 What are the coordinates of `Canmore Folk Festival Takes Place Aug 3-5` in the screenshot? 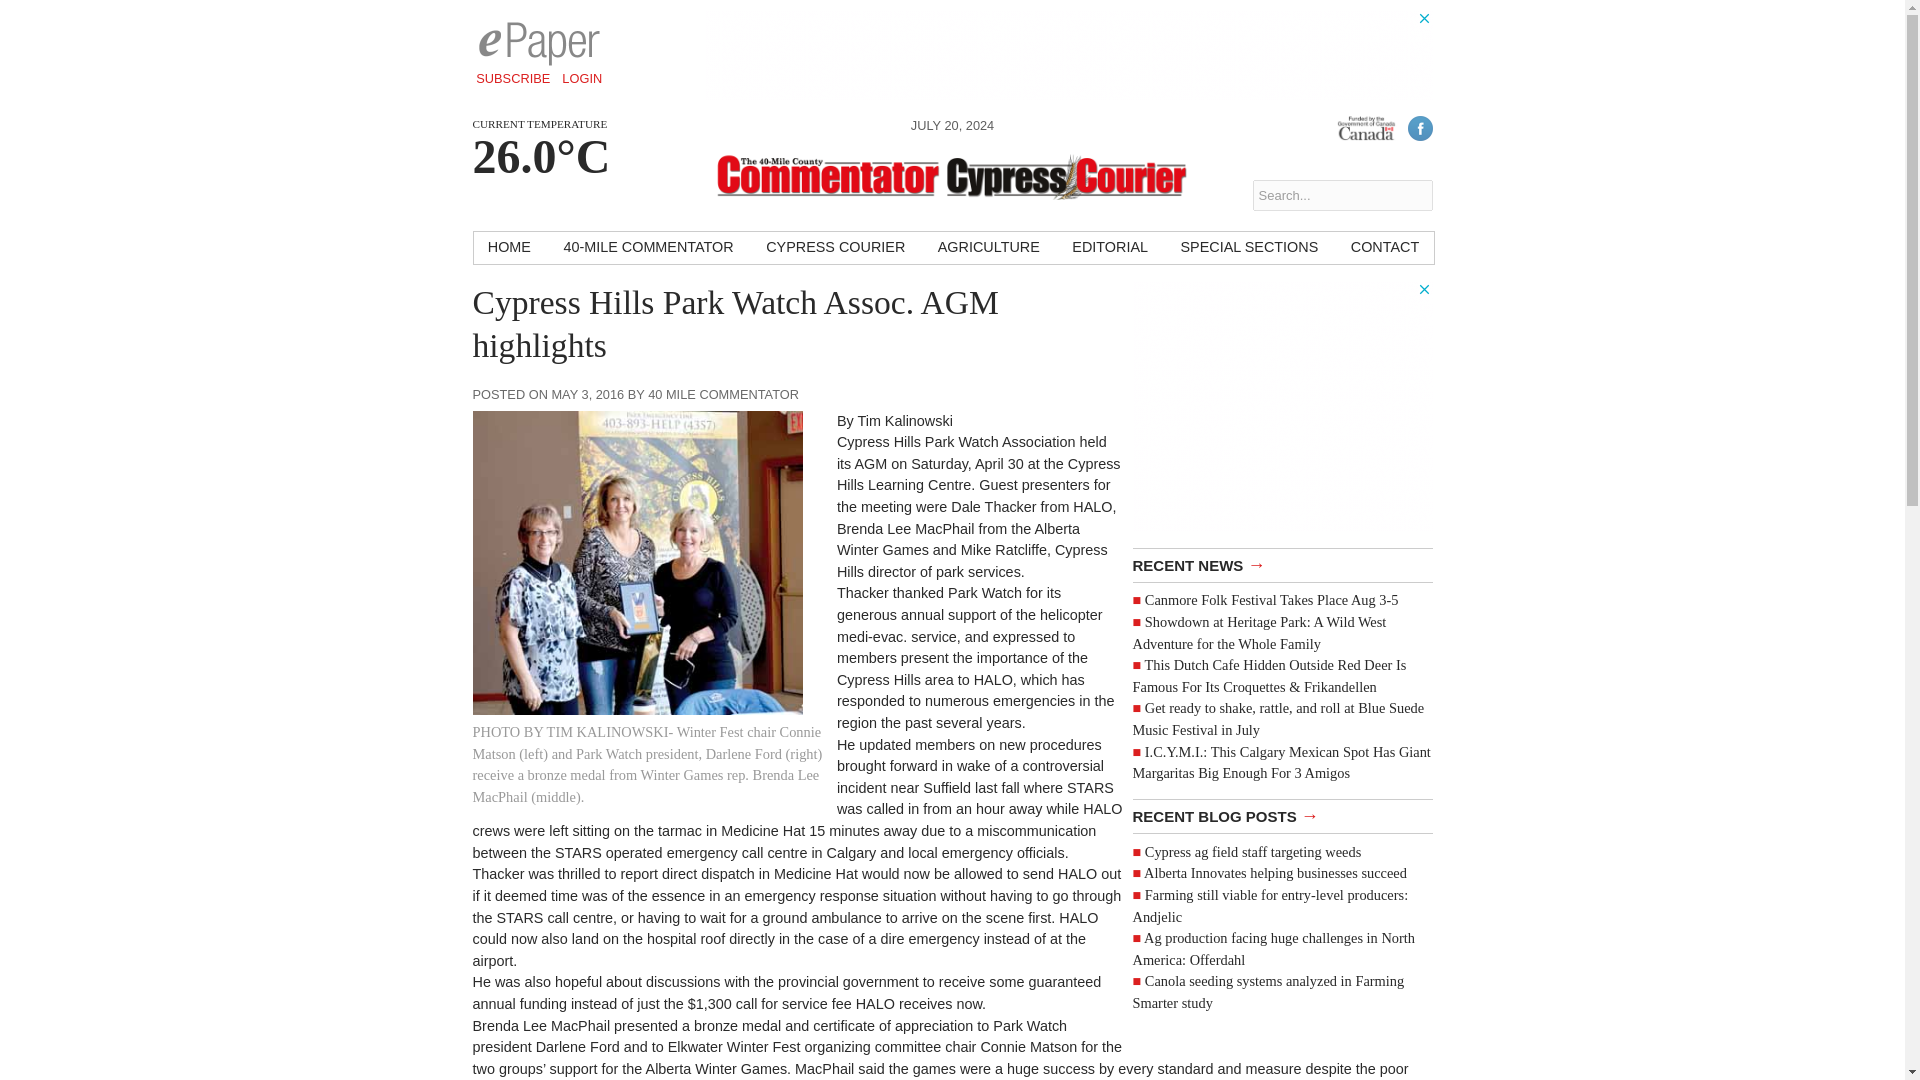 It's located at (1272, 600).